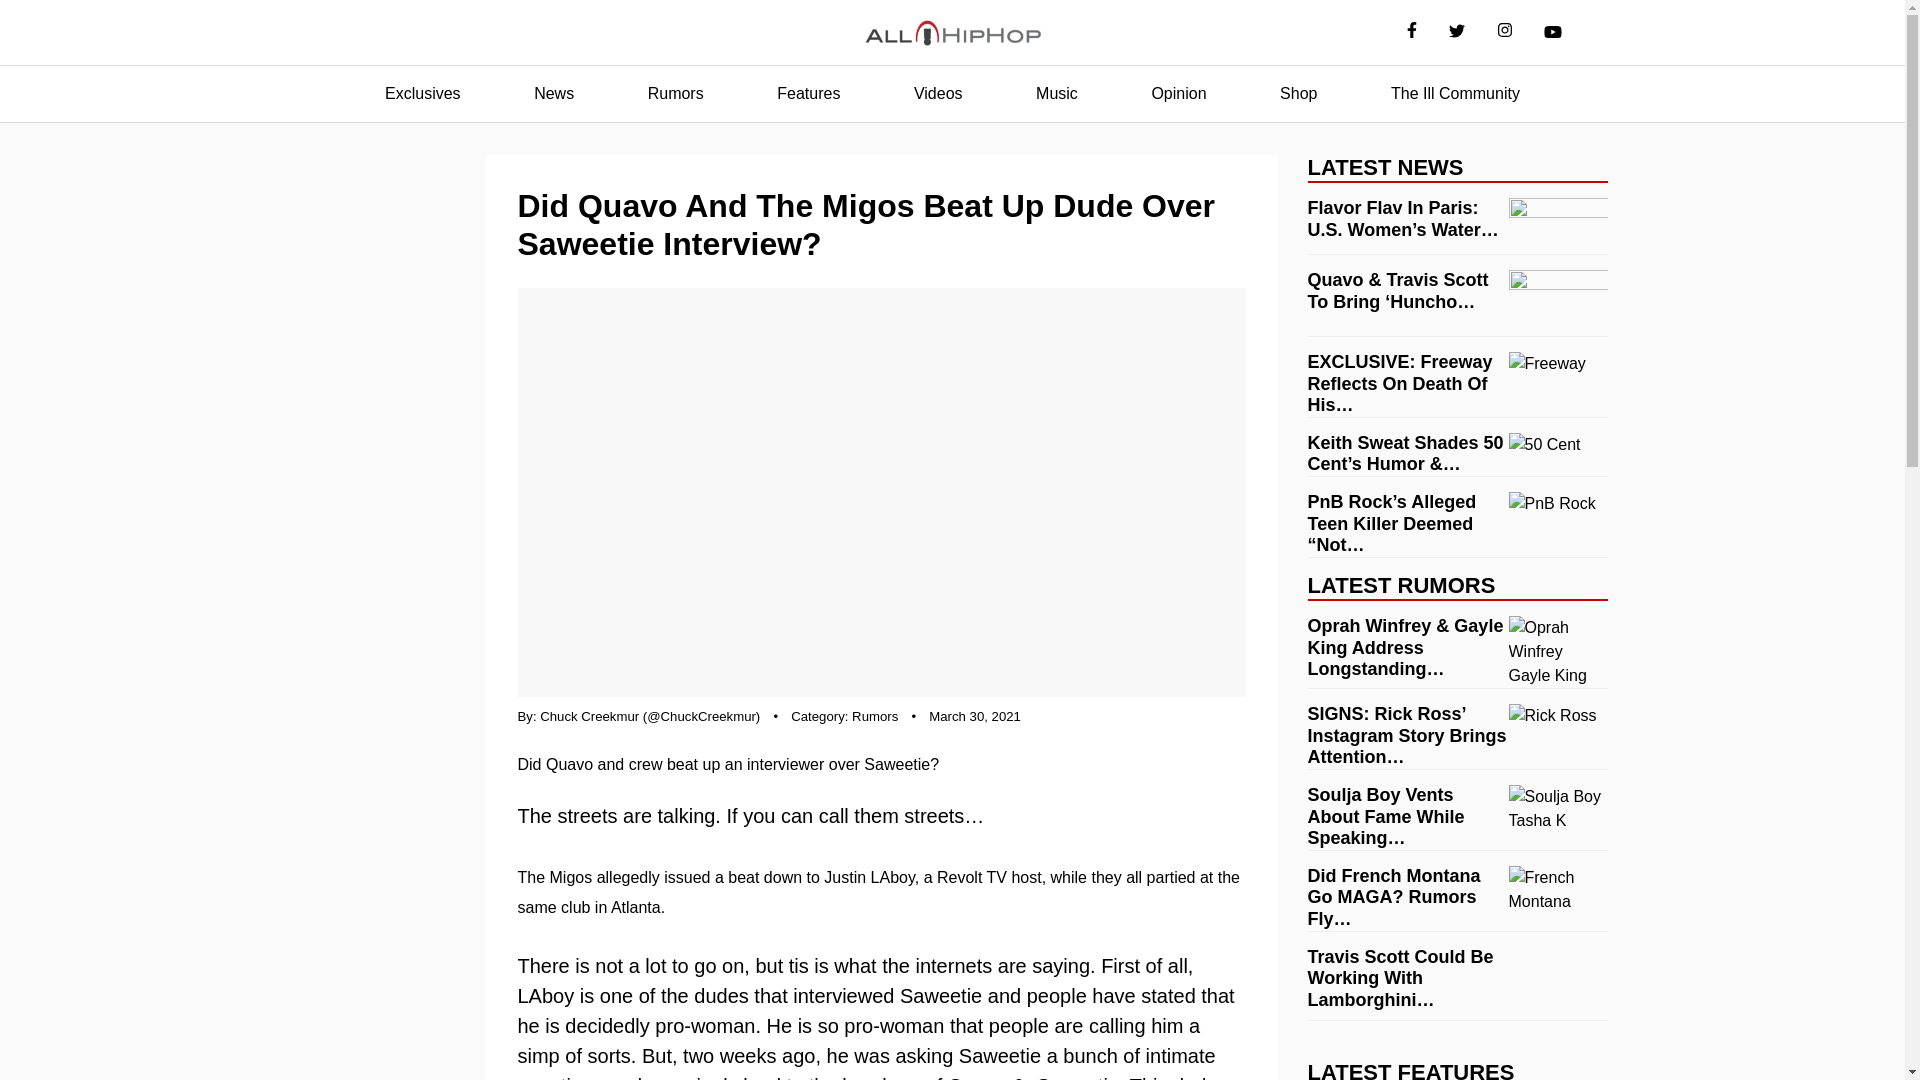  I want to click on Opinion, so click(1178, 94).